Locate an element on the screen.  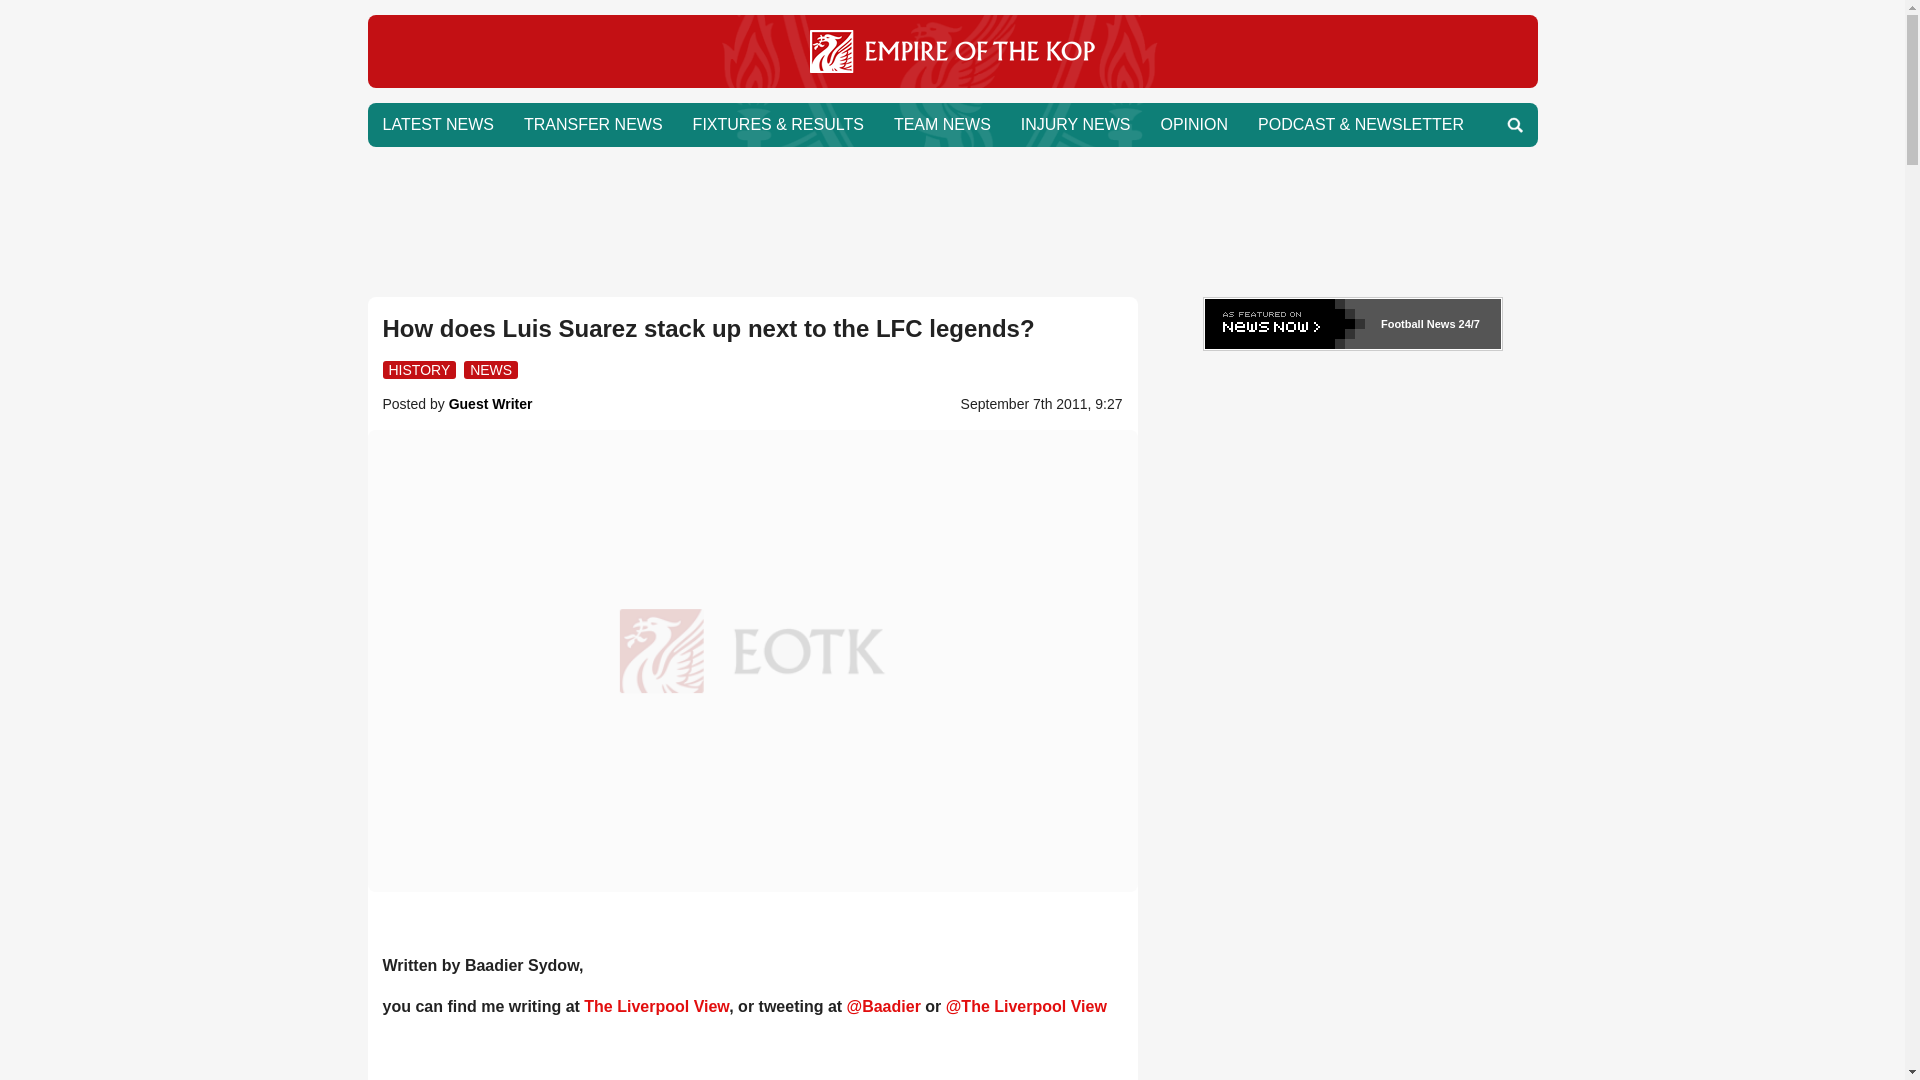
Latest Liverpool News is located at coordinates (438, 124).